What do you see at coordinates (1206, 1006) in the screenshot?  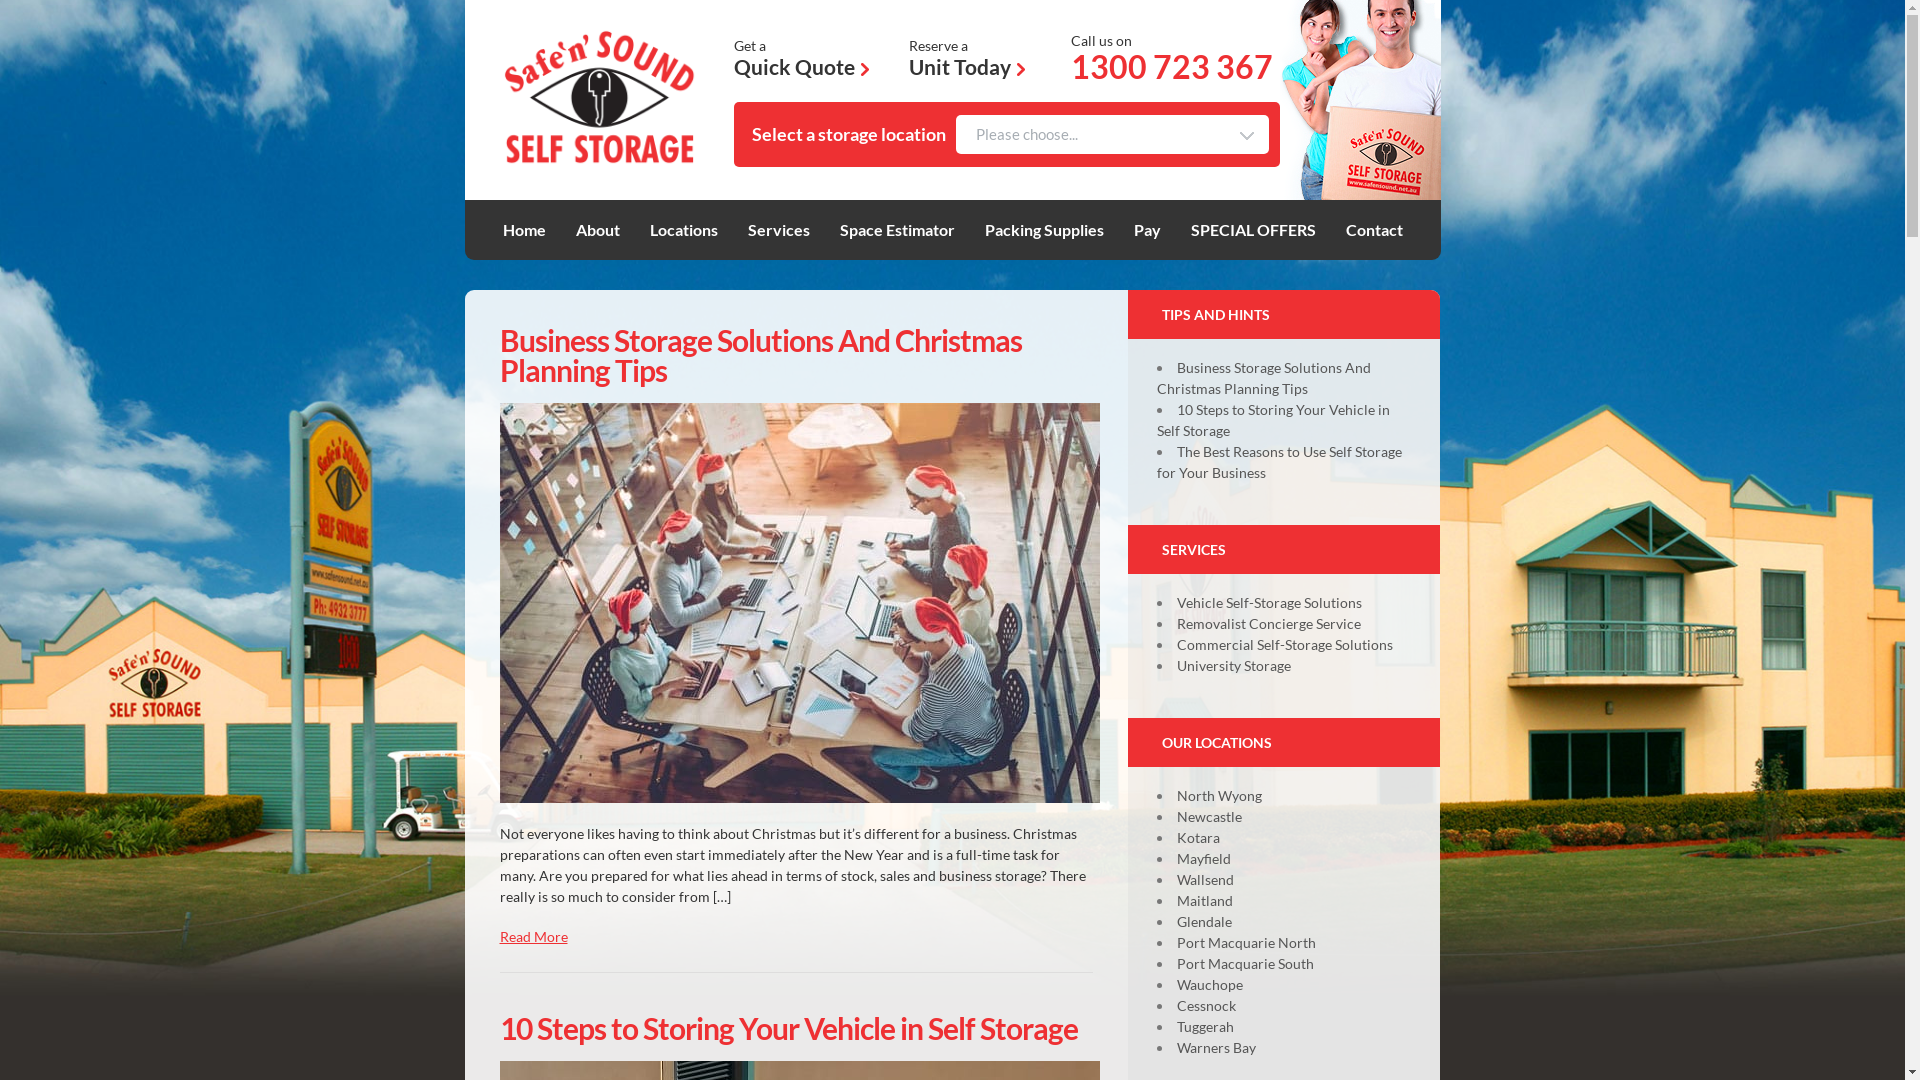 I see `Cessnock` at bounding box center [1206, 1006].